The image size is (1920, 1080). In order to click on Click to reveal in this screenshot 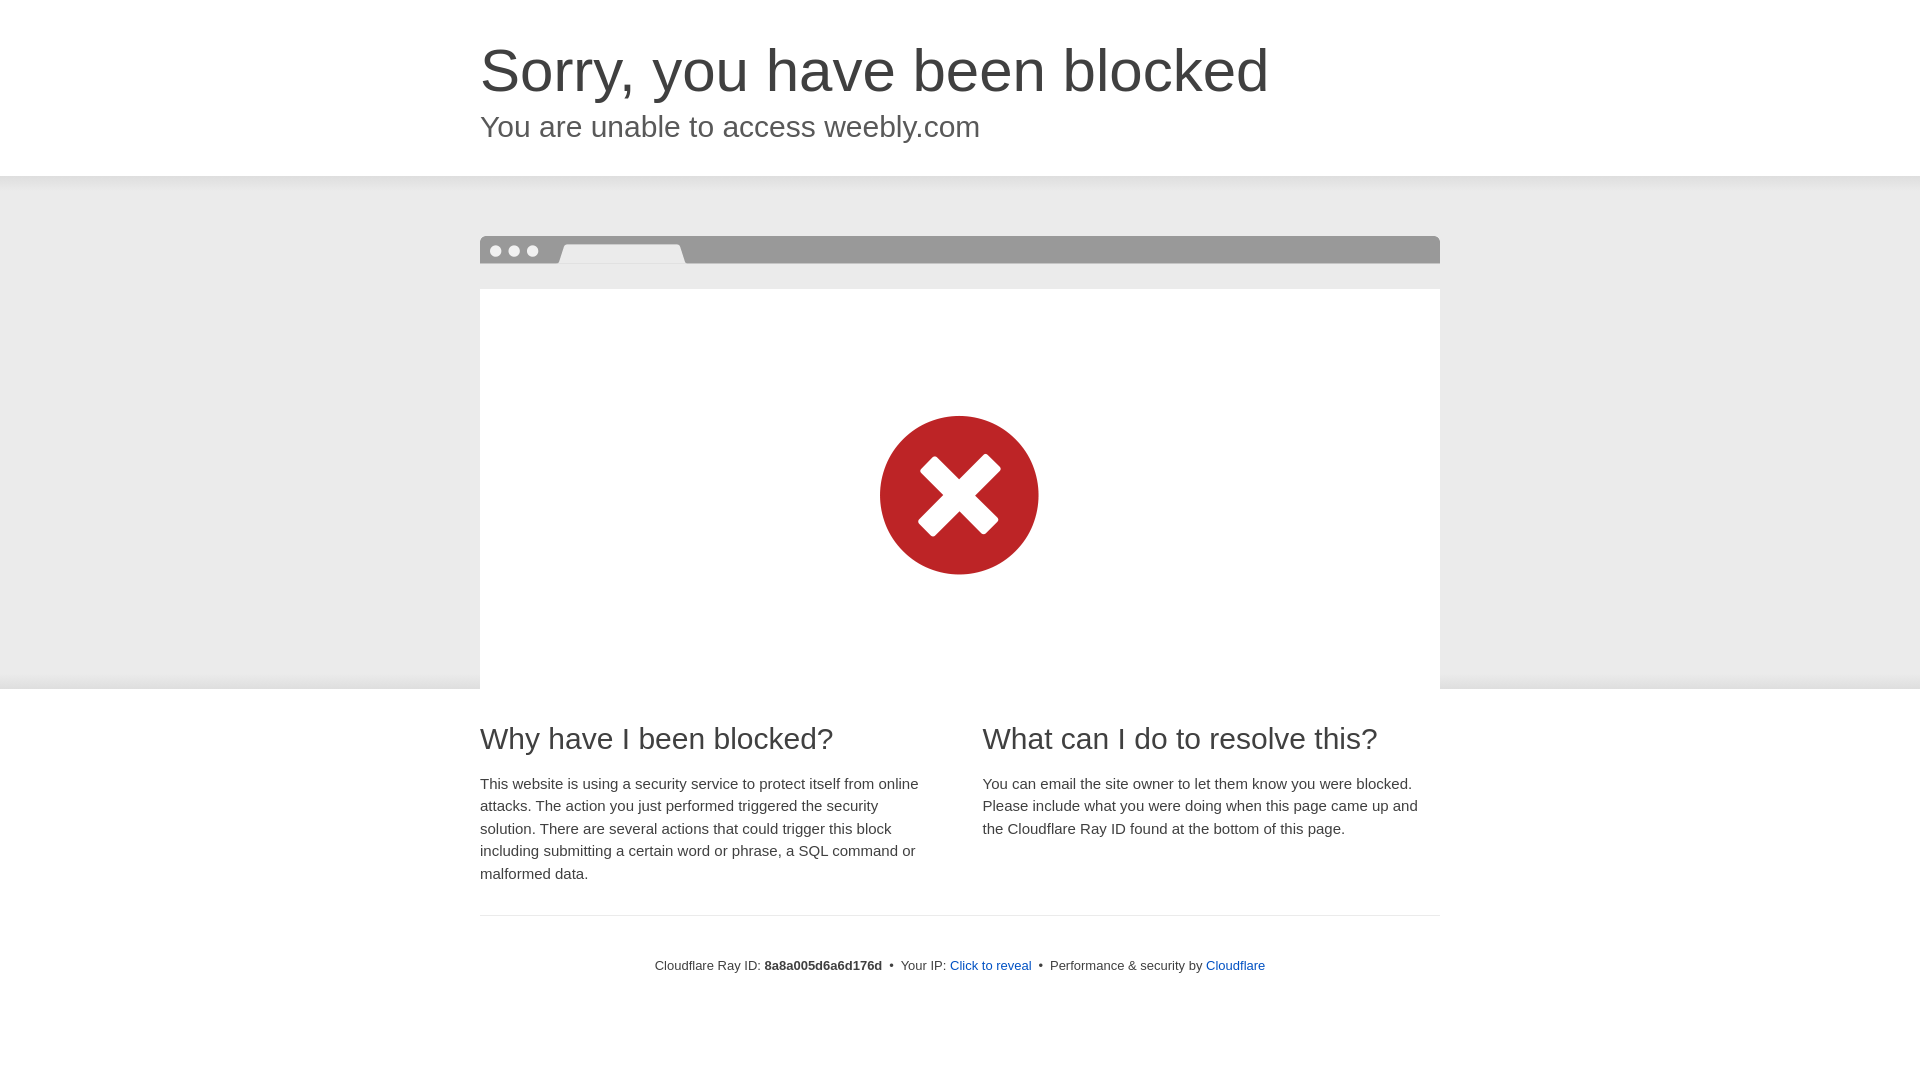, I will do `click(991, 966)`.